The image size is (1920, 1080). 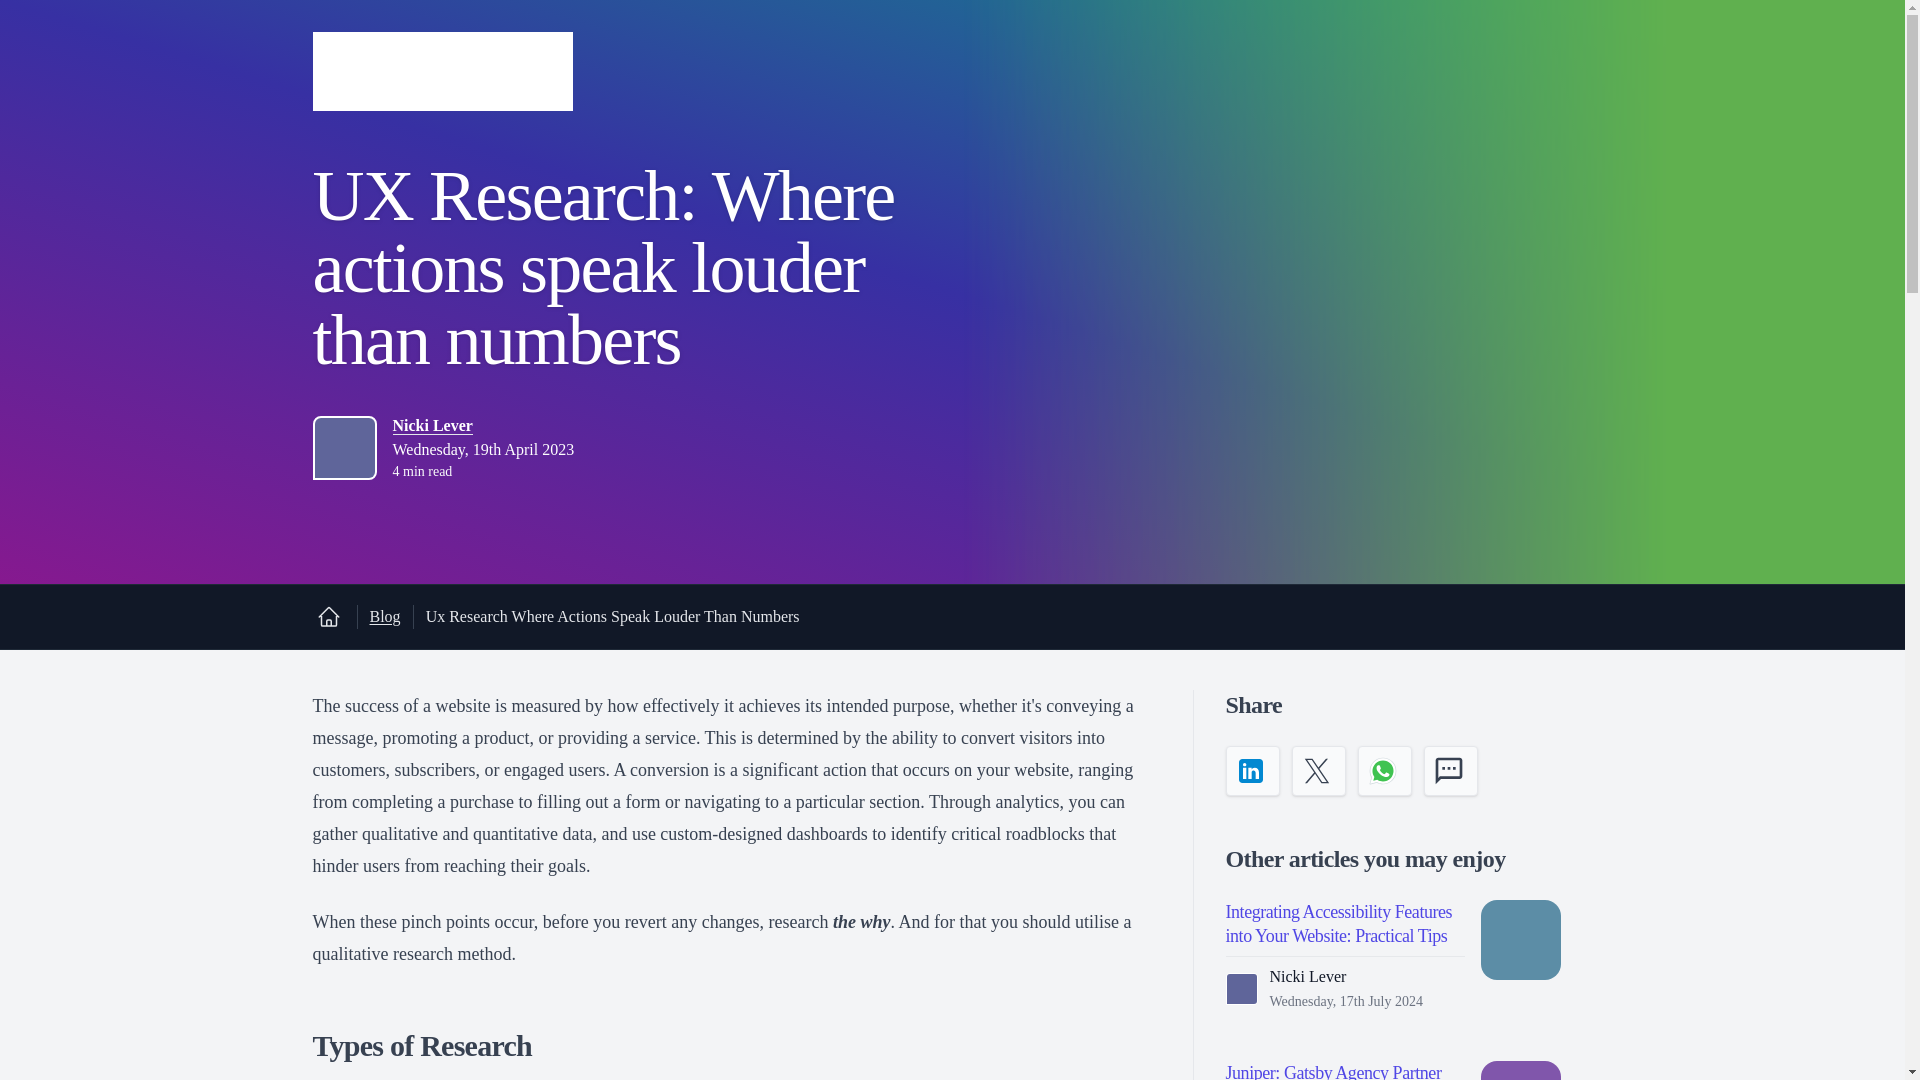 What do you see at coordinates (386, 616) in the screenshot?
I see `Blog` at bounding box center [386, 616].